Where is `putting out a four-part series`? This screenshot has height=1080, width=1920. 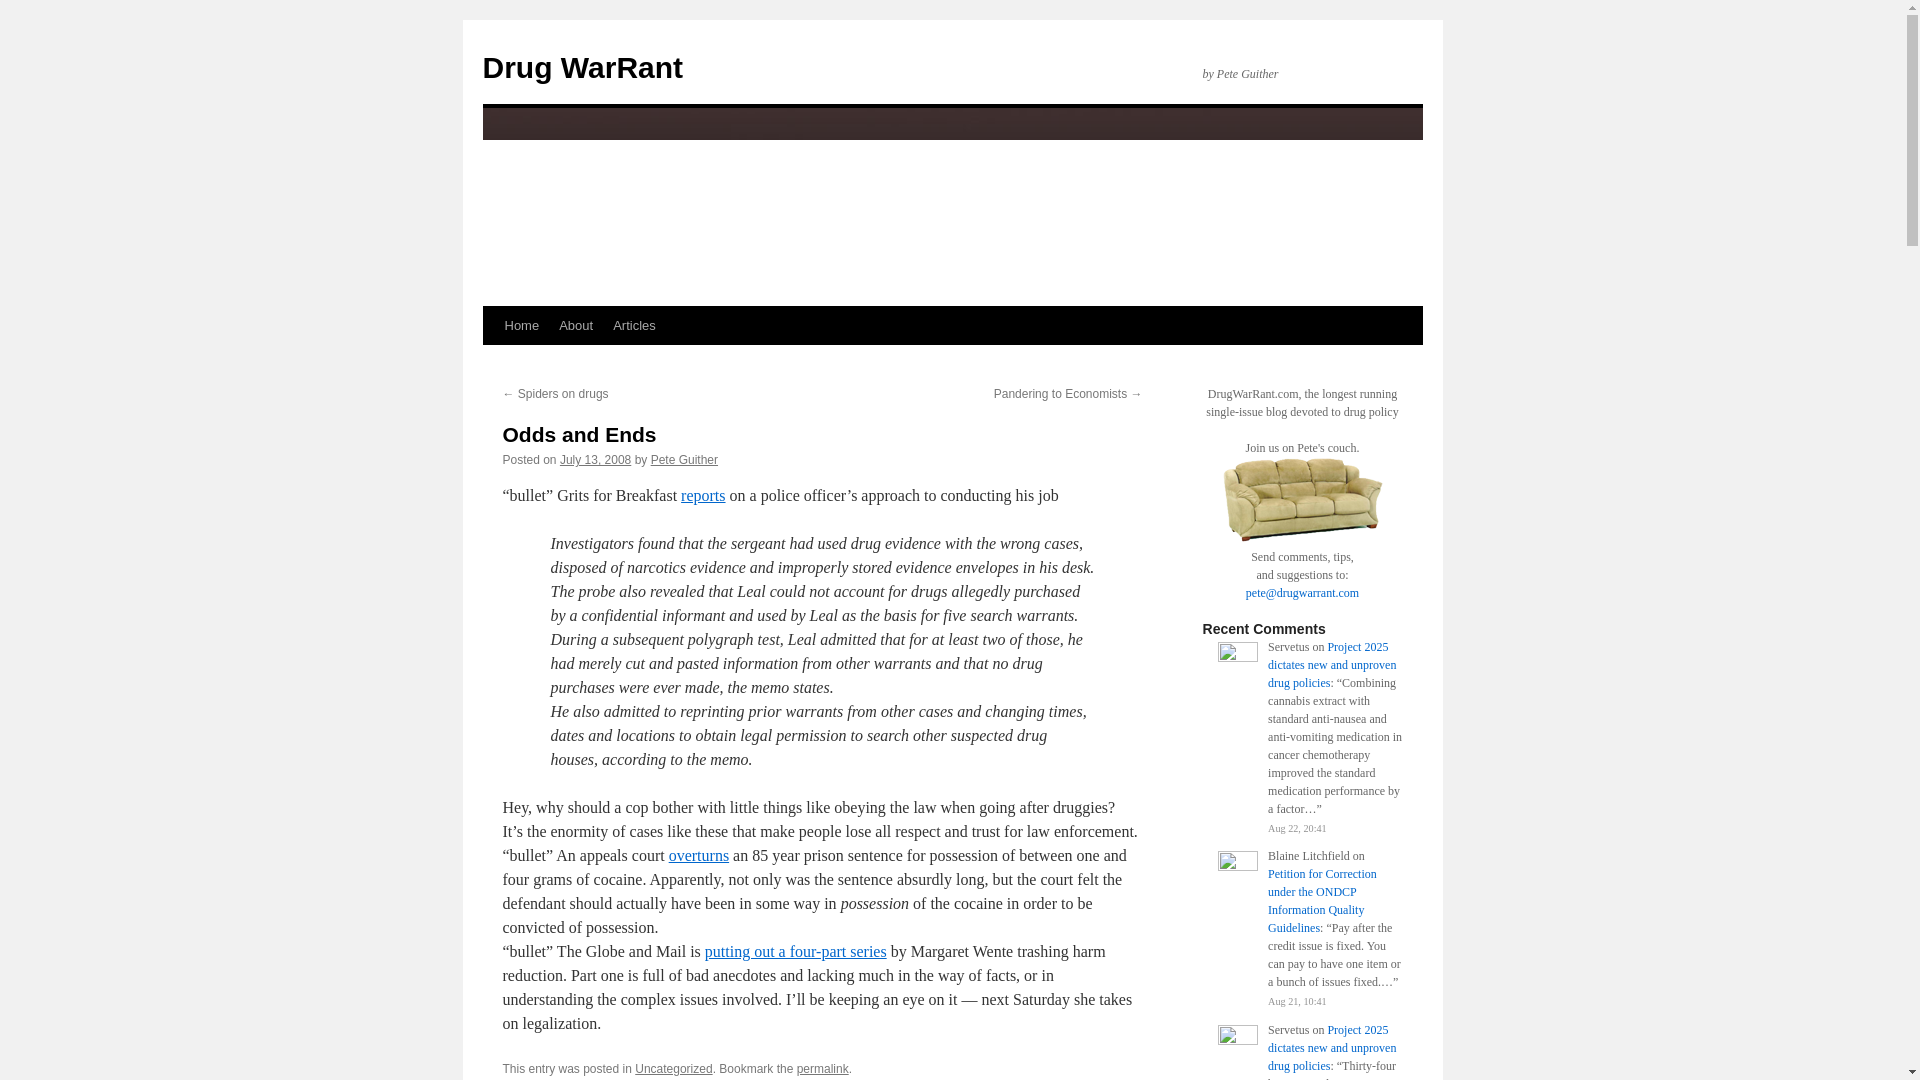
putting out a four-part series is located at coordinates (796, 951).